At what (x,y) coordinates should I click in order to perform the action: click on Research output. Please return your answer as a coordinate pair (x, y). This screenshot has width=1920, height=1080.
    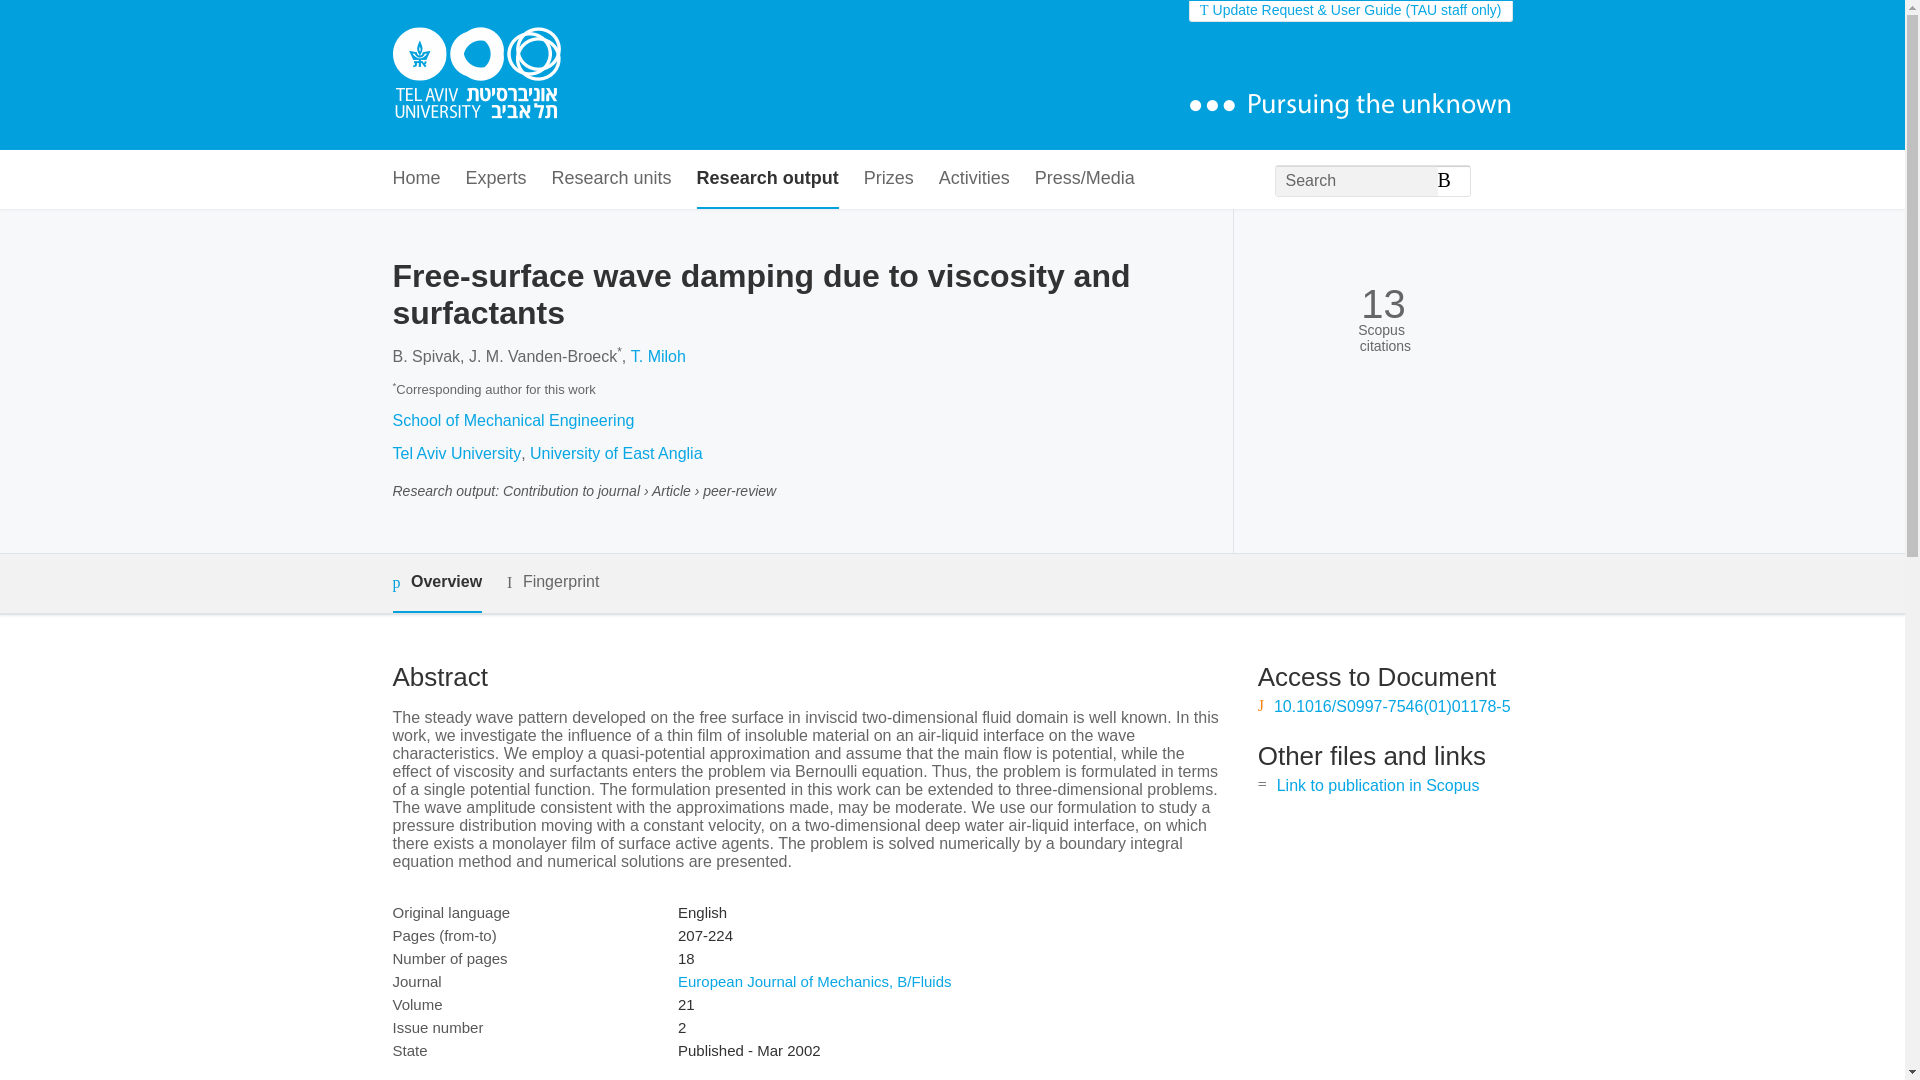
    Looking at the image, I should click on (768, 180).